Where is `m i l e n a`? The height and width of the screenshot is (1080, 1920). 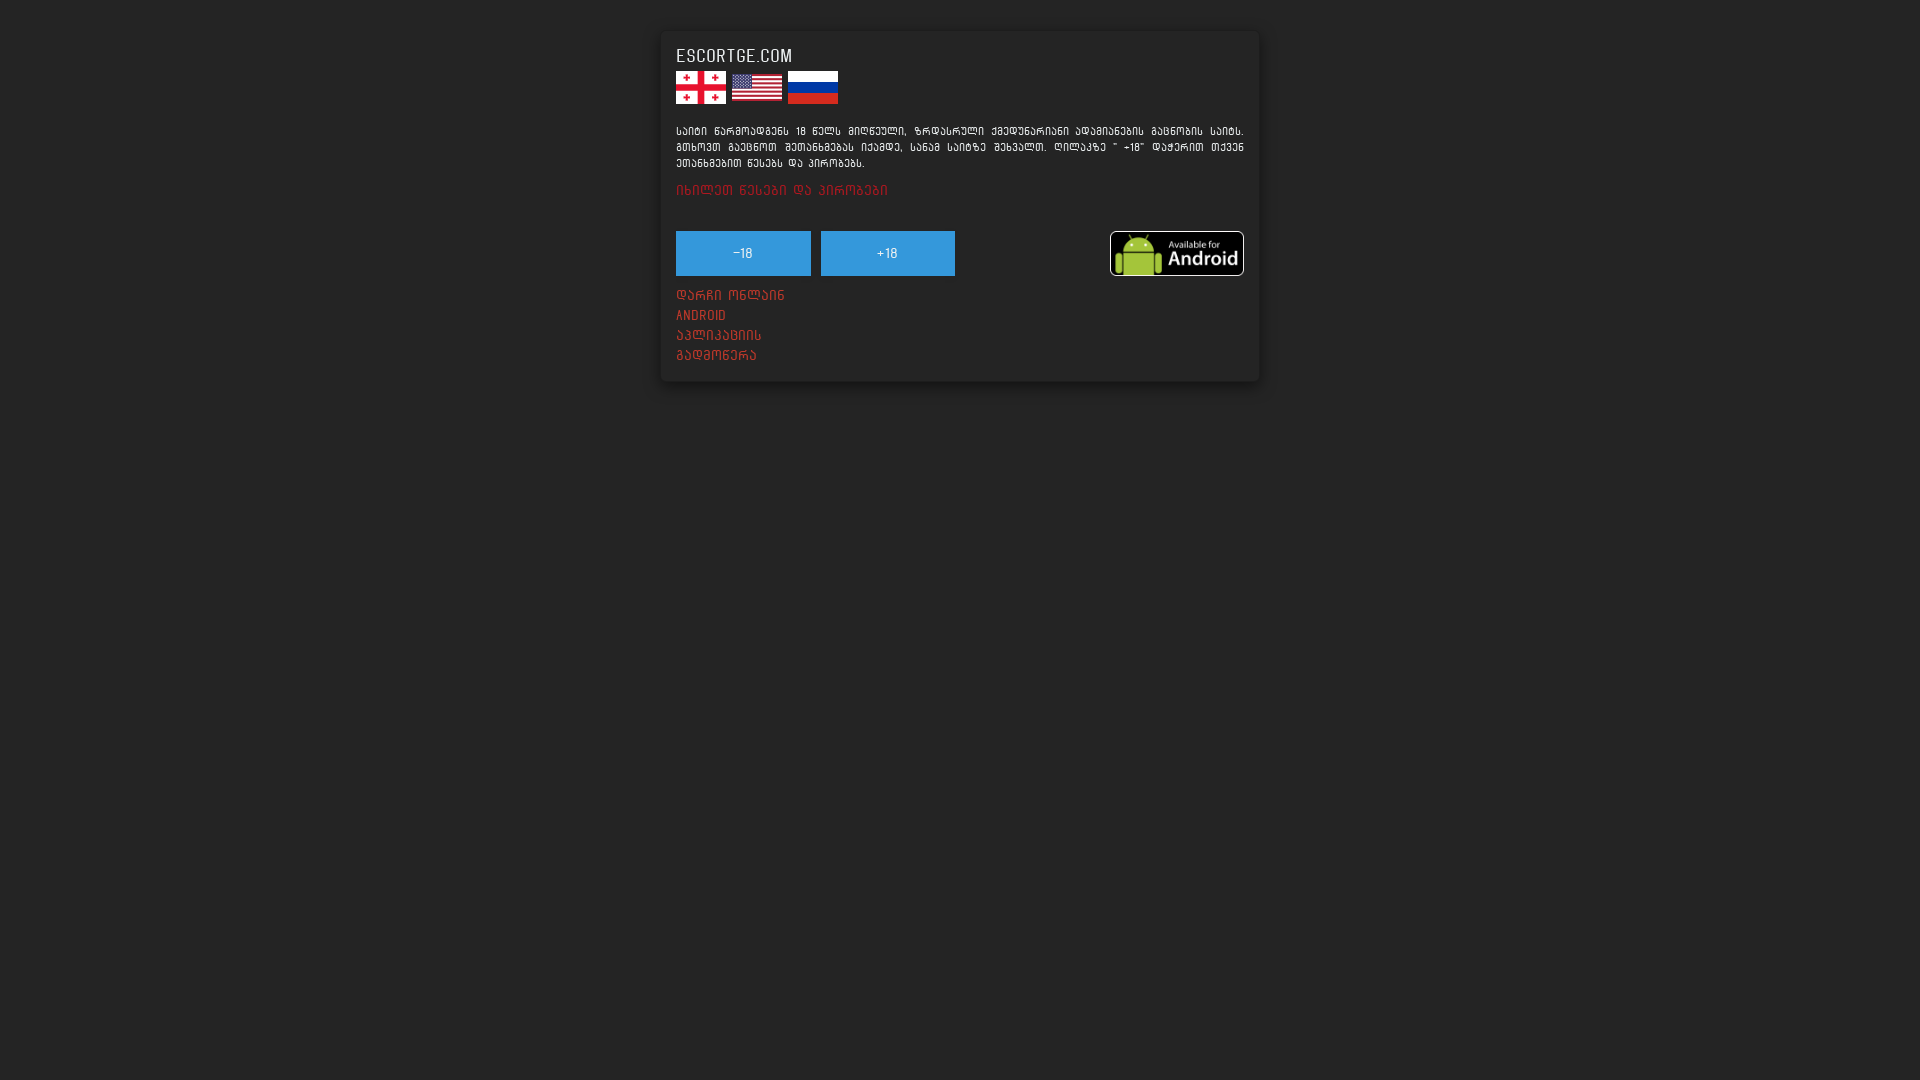 m i l e n a is located at coordinates (1804, 910).